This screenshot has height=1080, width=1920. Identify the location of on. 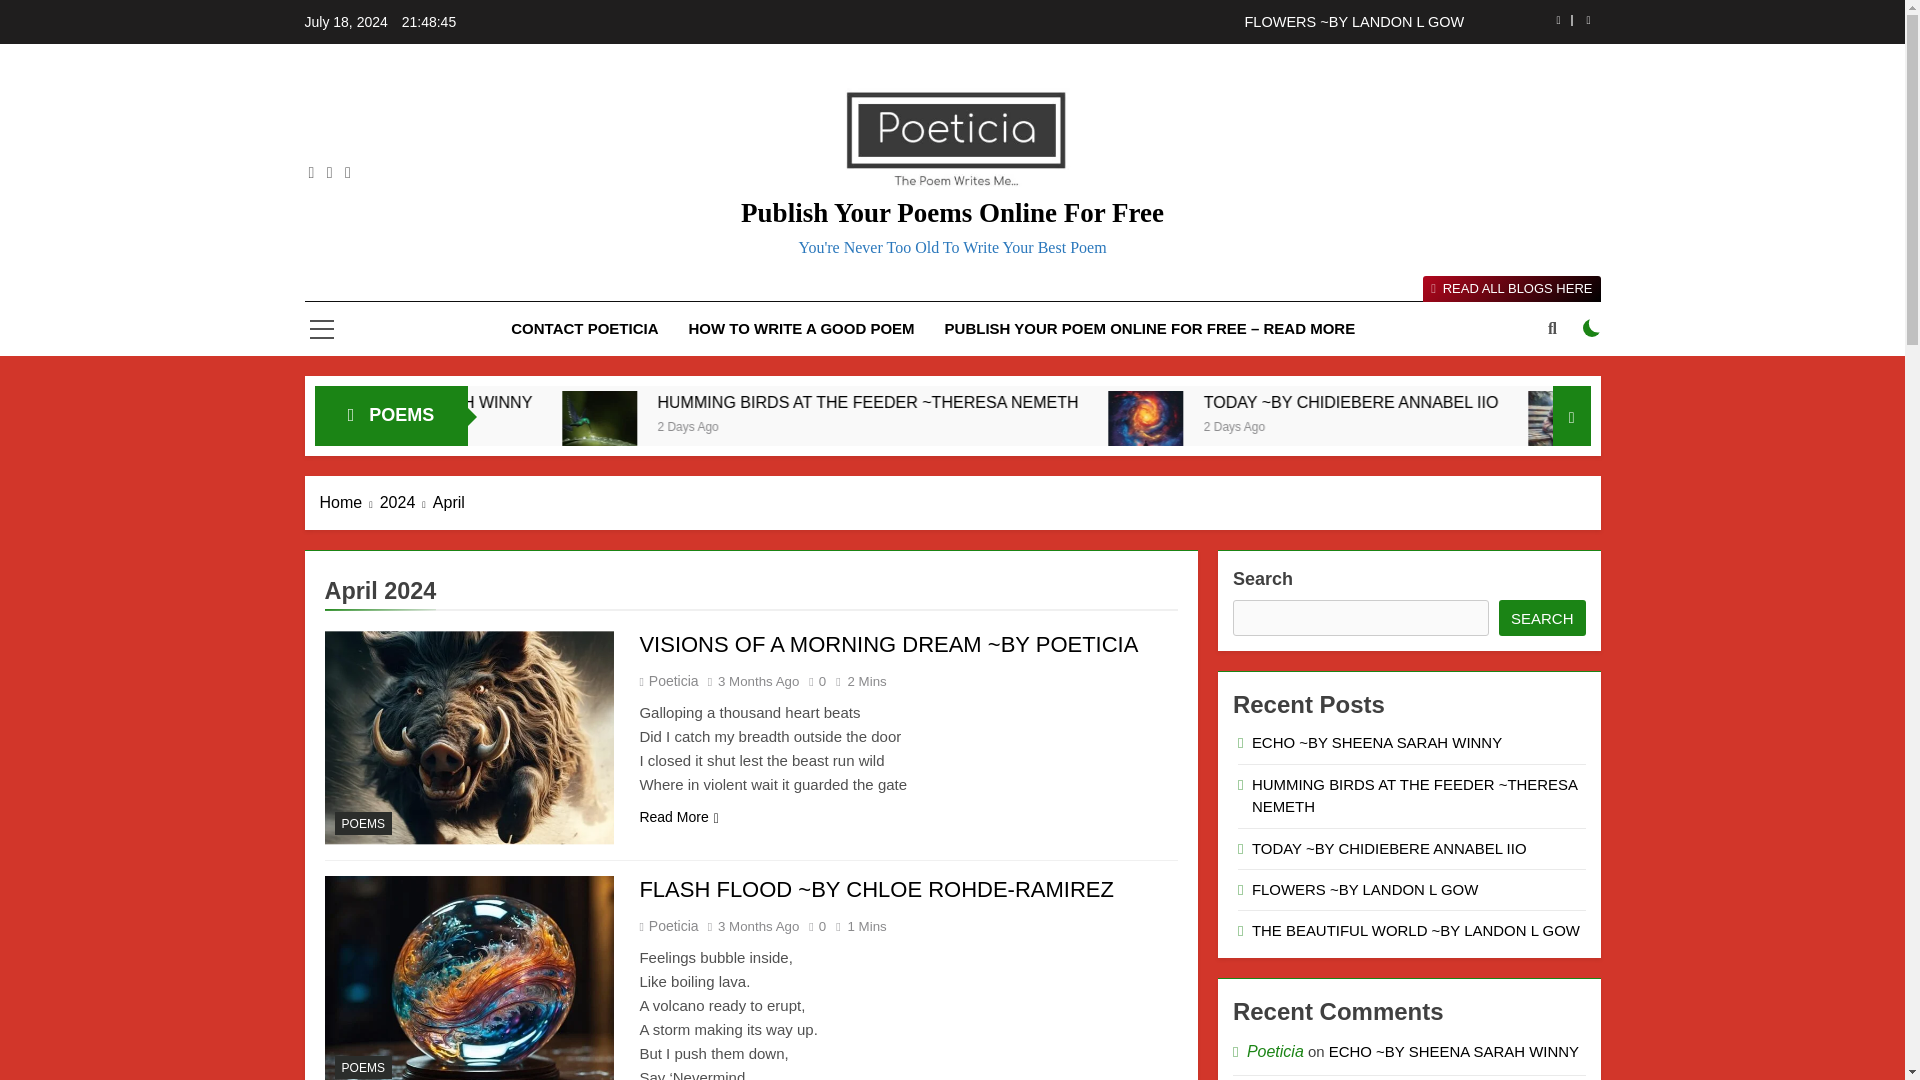
(1592, 327).